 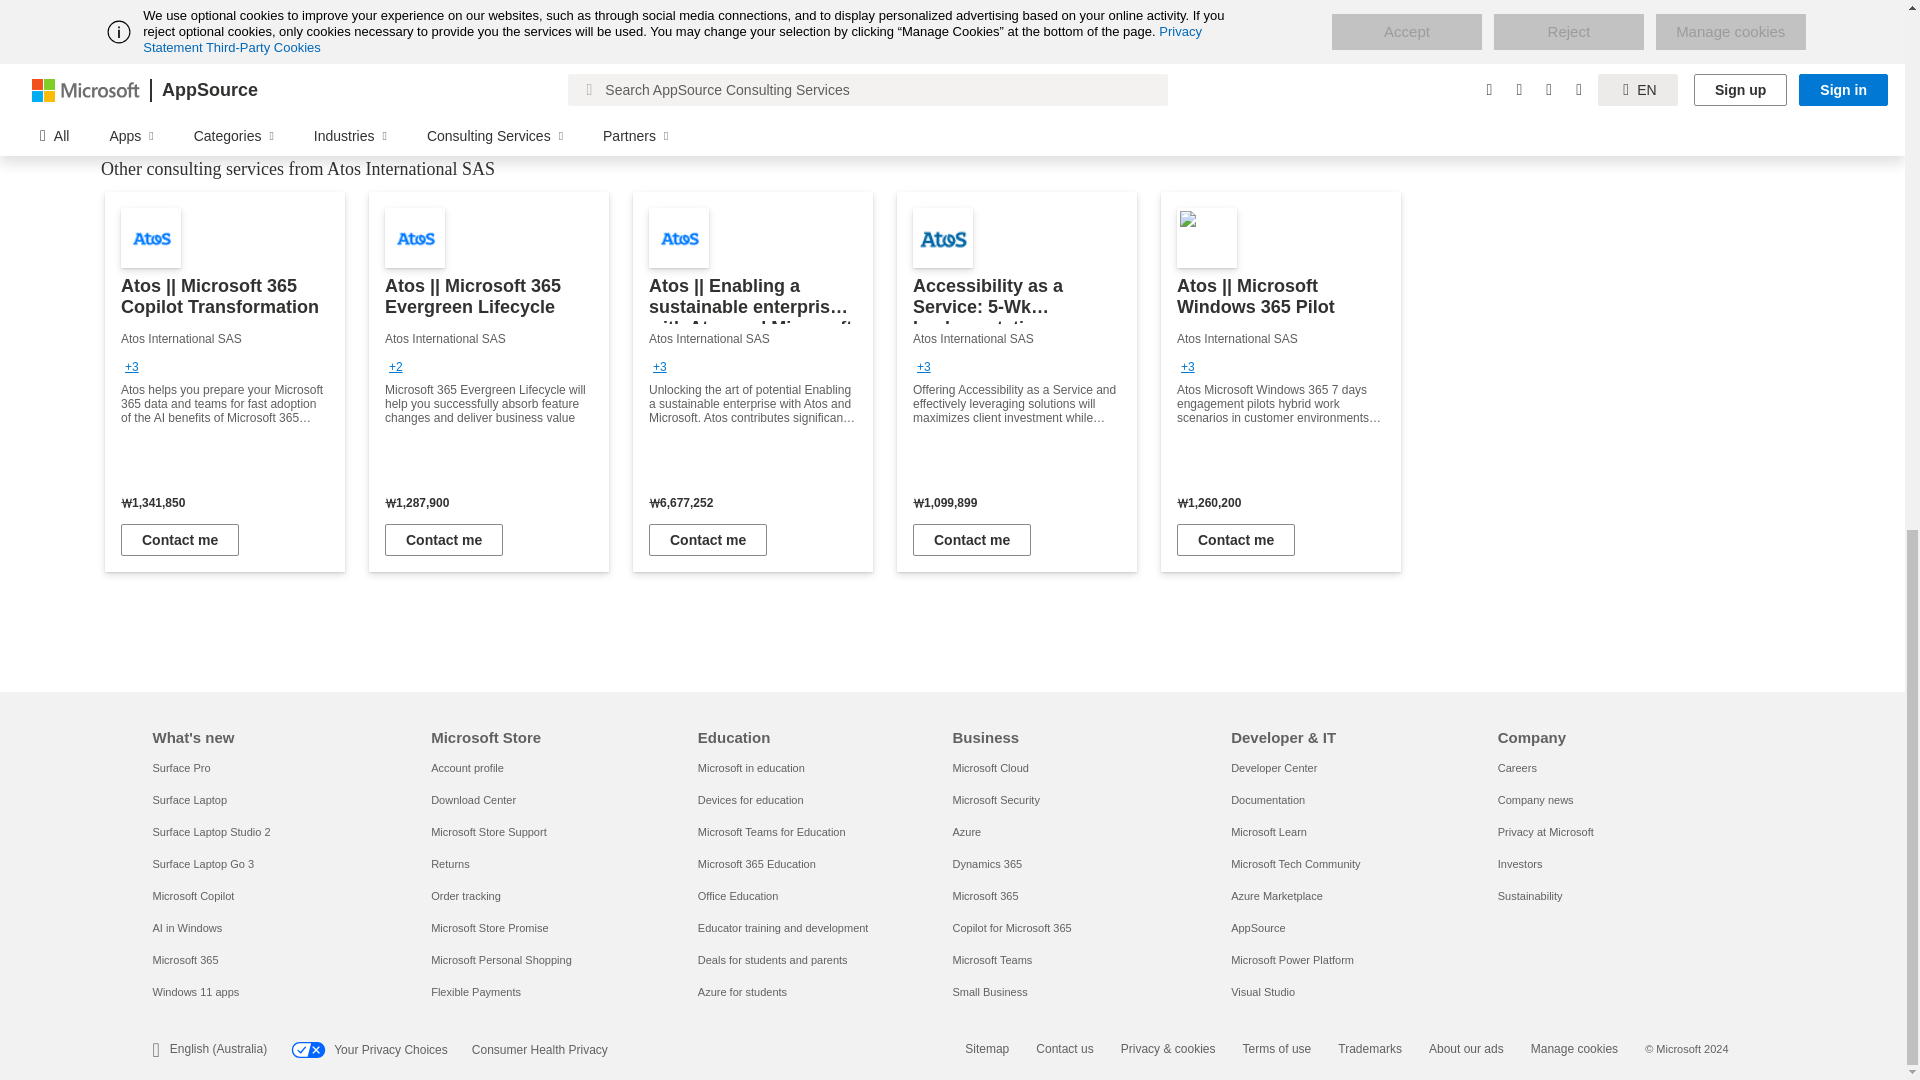 I want to click on Contact me, so click(x=444, y=540).